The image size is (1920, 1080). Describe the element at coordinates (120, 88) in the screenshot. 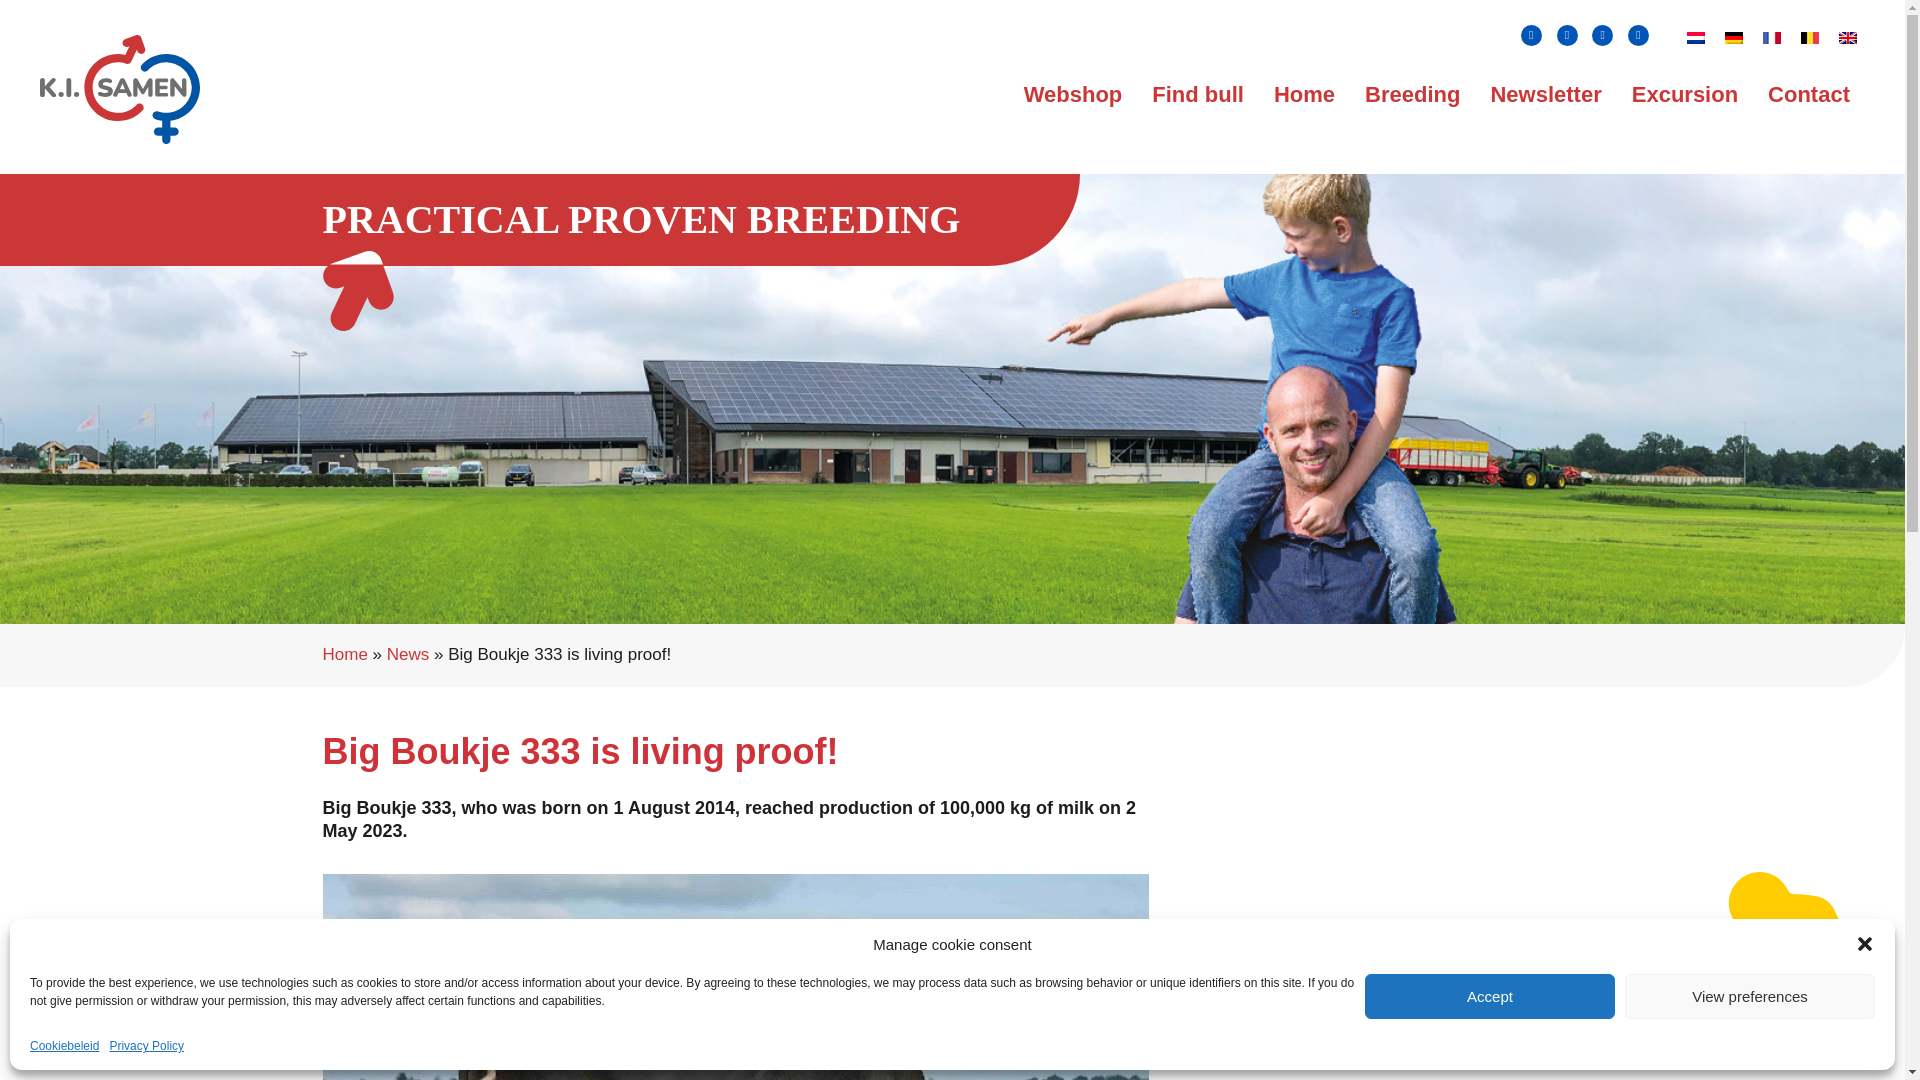

I see `Logo` at that location.